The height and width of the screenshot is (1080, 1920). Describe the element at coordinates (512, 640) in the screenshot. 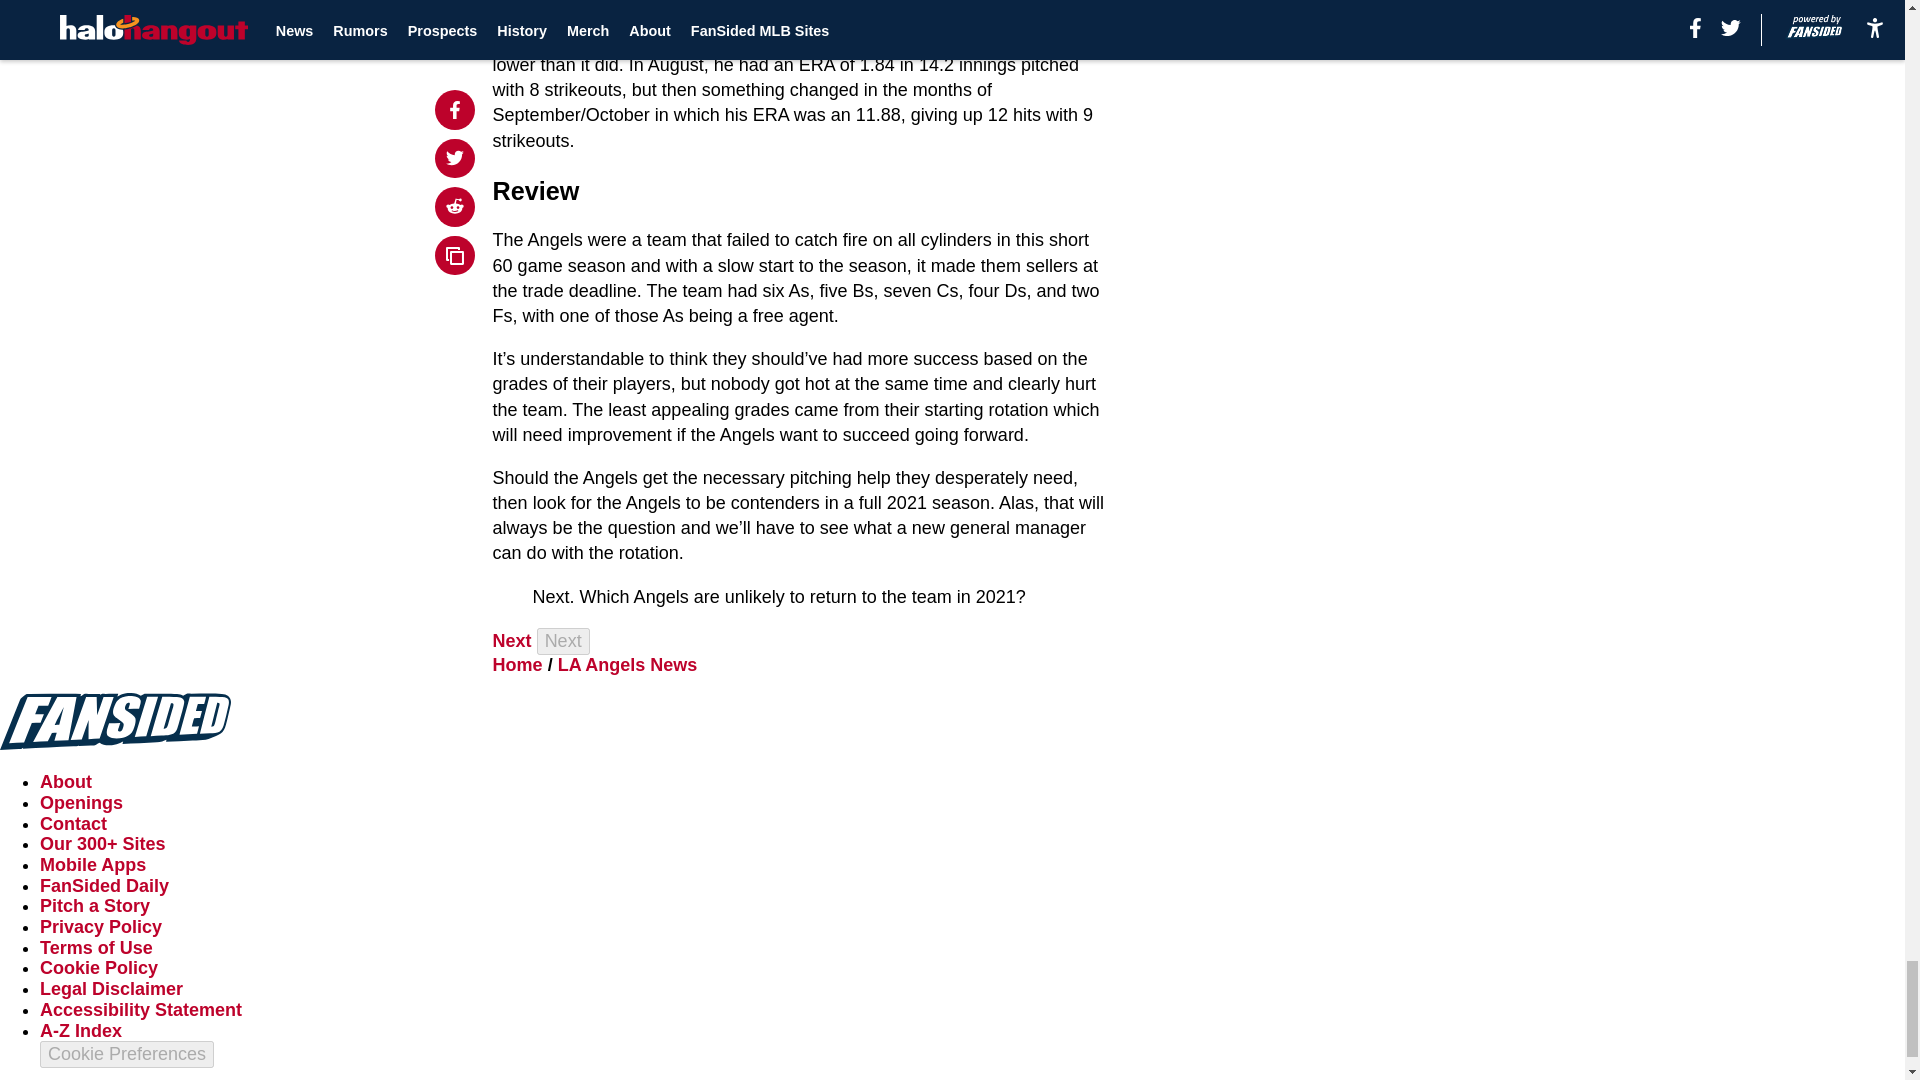

I see `Next` at that location.